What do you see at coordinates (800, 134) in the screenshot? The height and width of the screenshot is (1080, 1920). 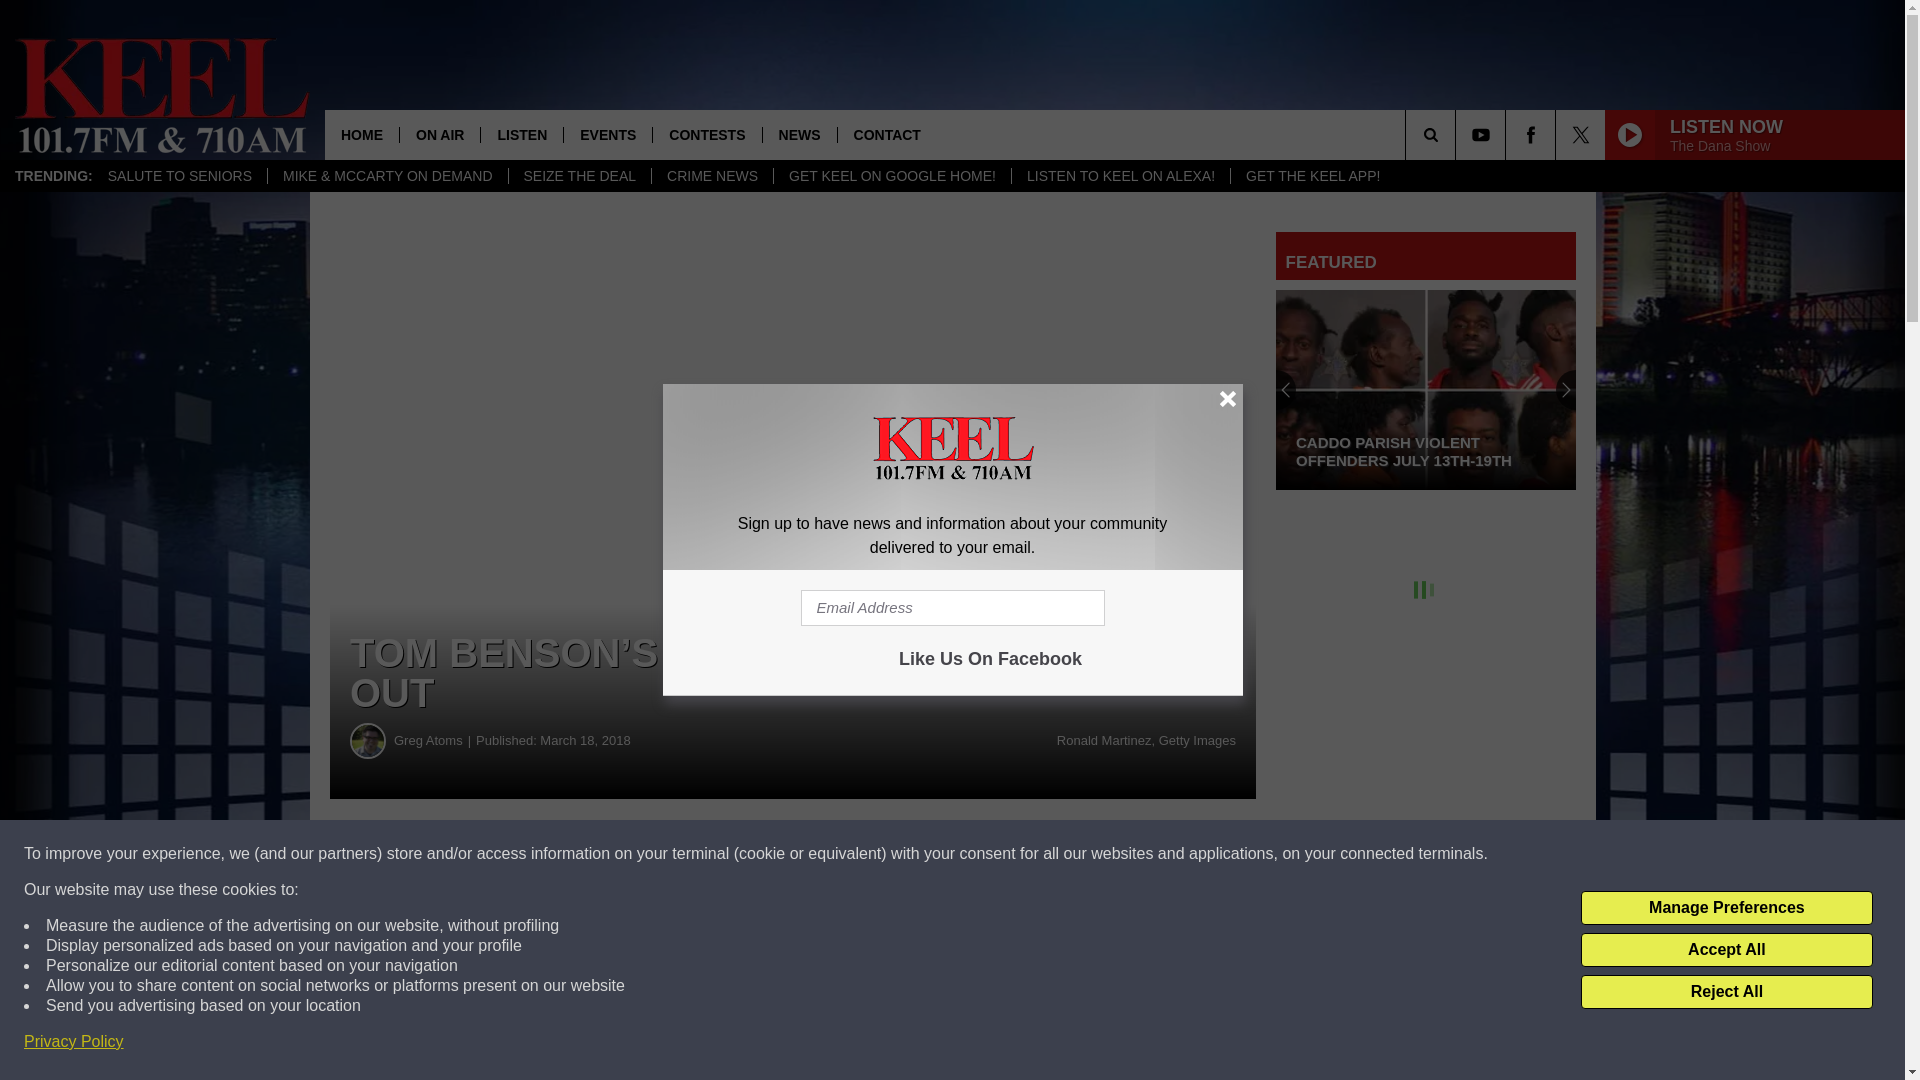 I see `NEWS` at bounding box center [800, 134].